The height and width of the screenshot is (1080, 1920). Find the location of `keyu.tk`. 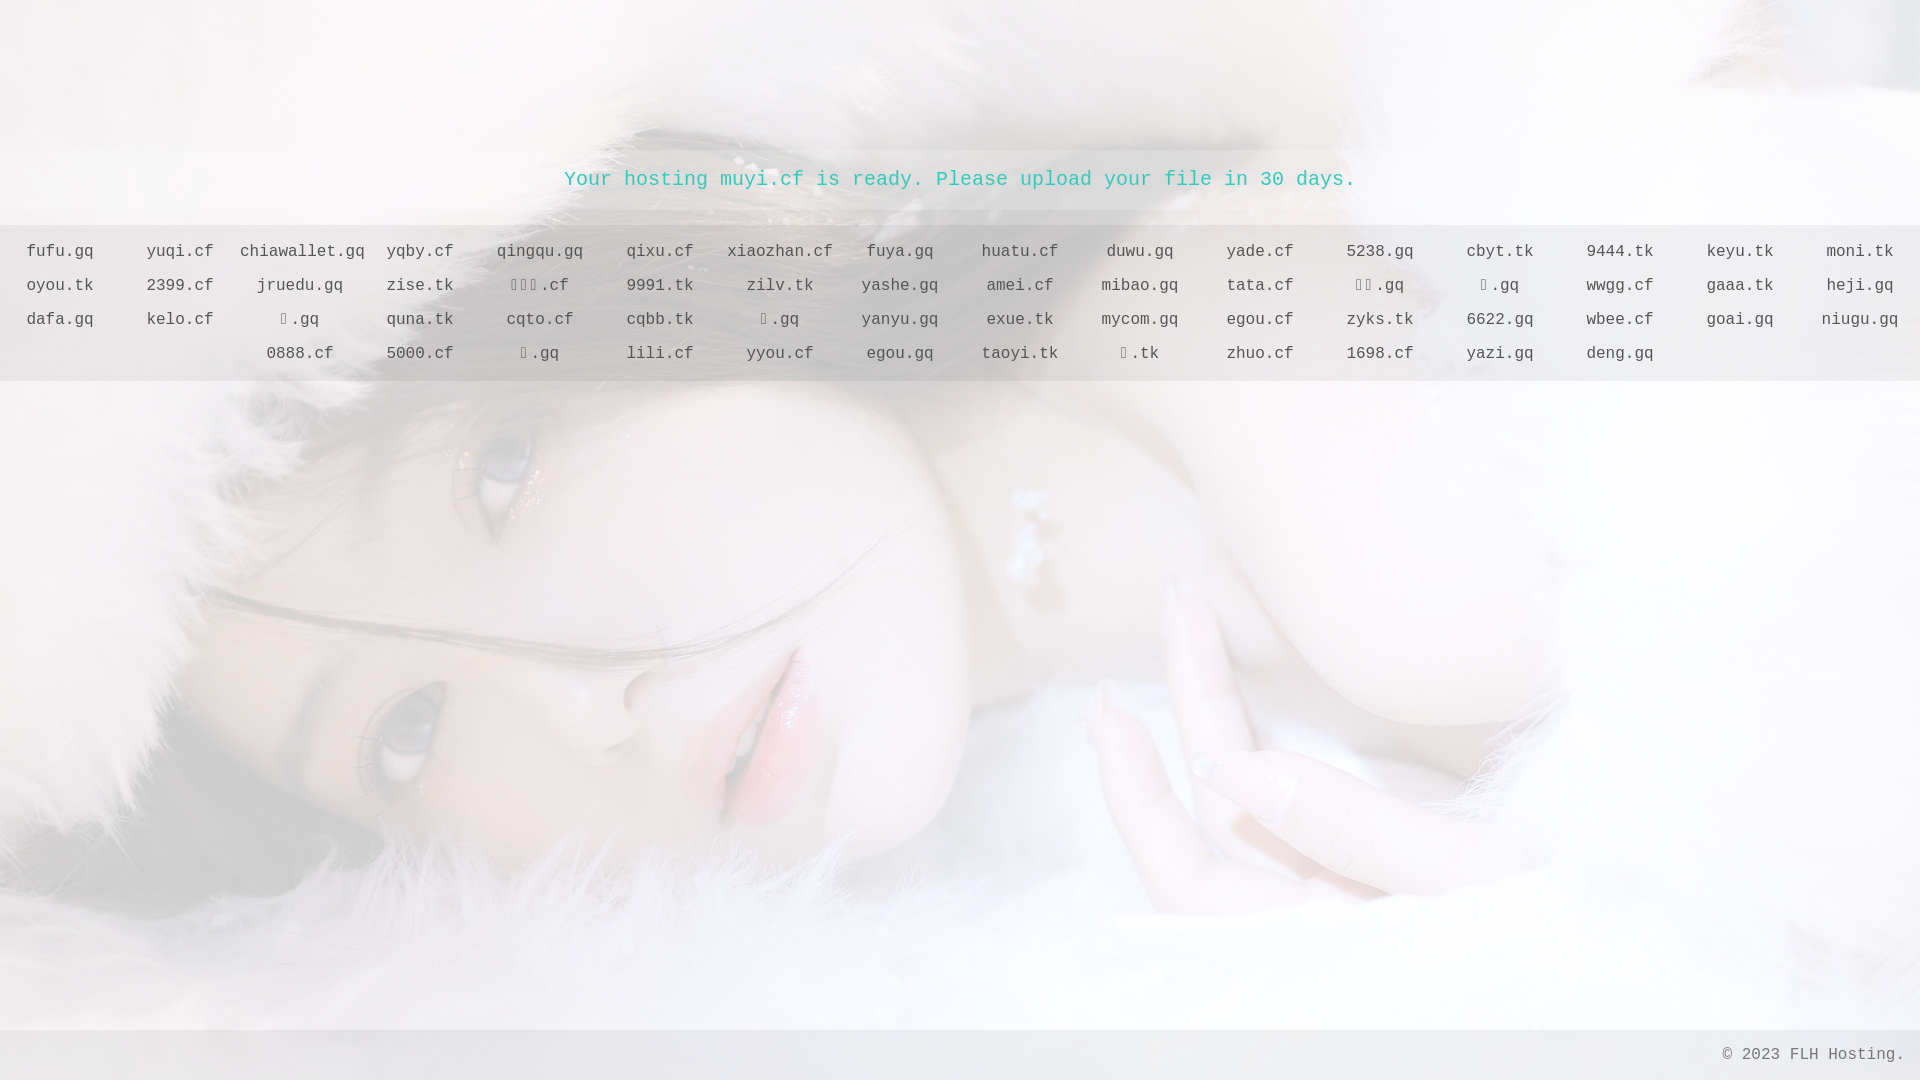

keyu.tk is located at coordinates (1740, 252).